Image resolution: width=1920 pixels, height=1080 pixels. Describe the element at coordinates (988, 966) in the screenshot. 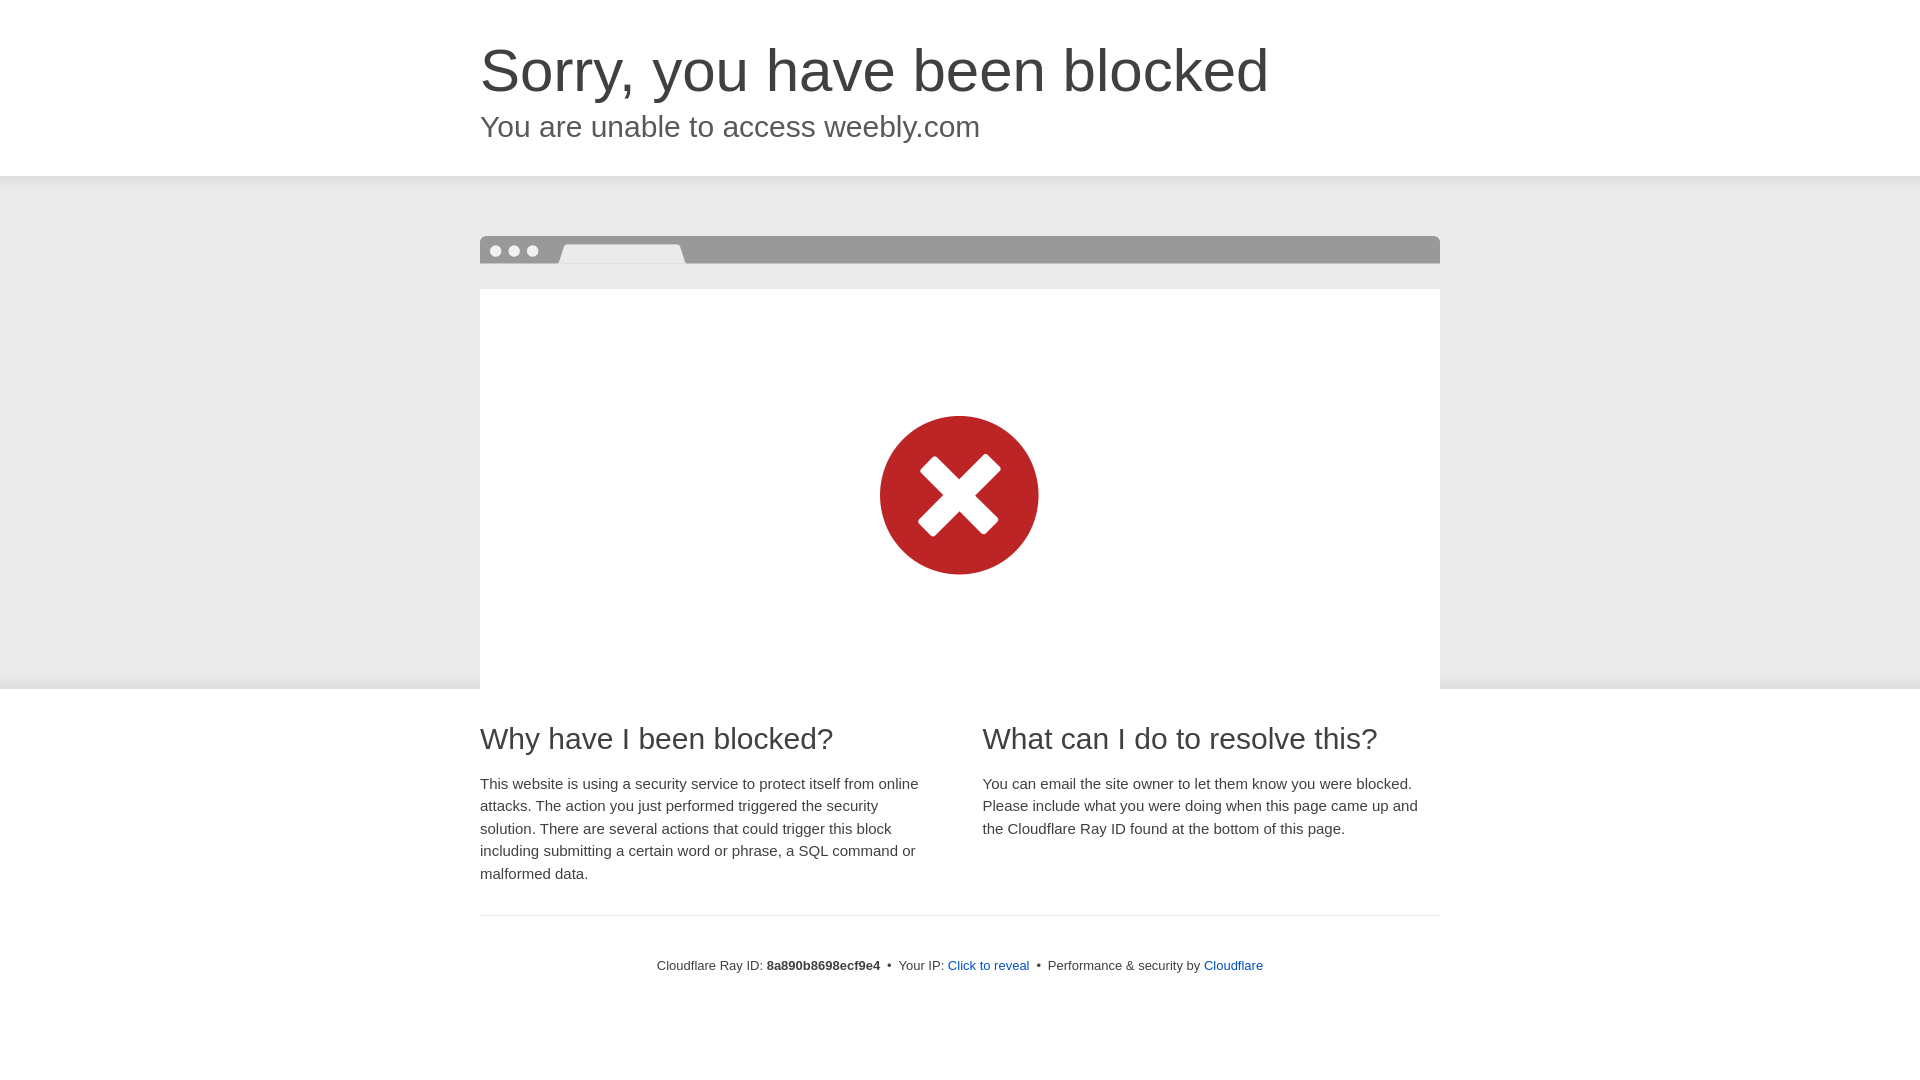

I see `Click to reveal` at that location.